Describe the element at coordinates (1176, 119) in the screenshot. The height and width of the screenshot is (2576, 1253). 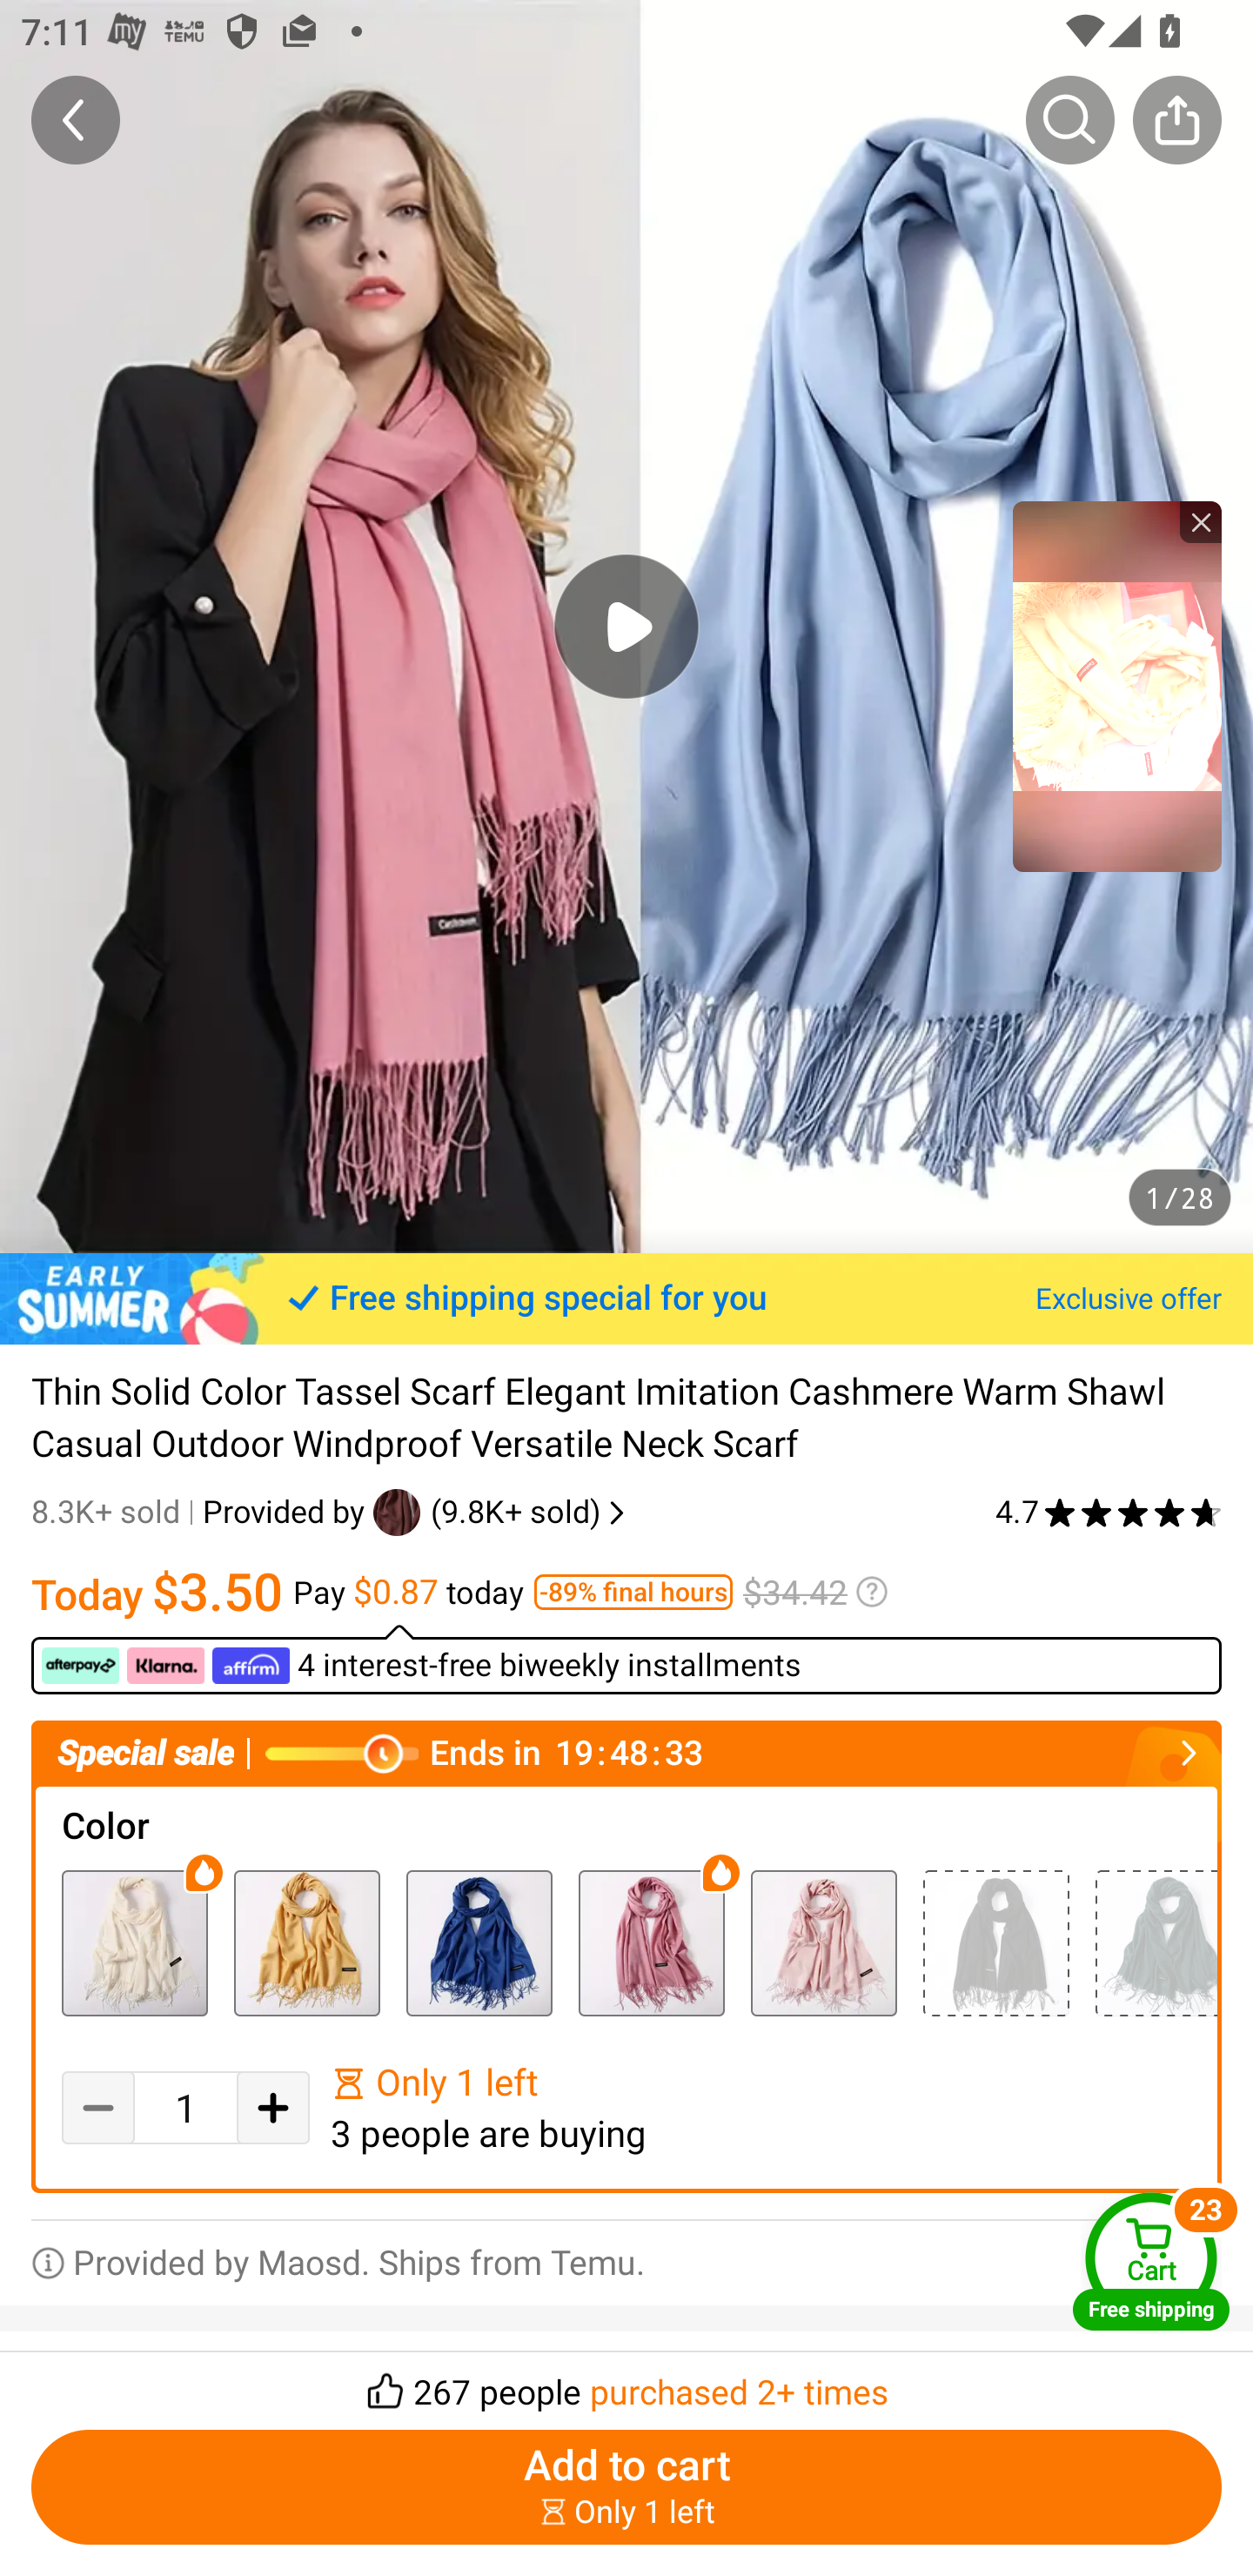
I see `Share` at that location.